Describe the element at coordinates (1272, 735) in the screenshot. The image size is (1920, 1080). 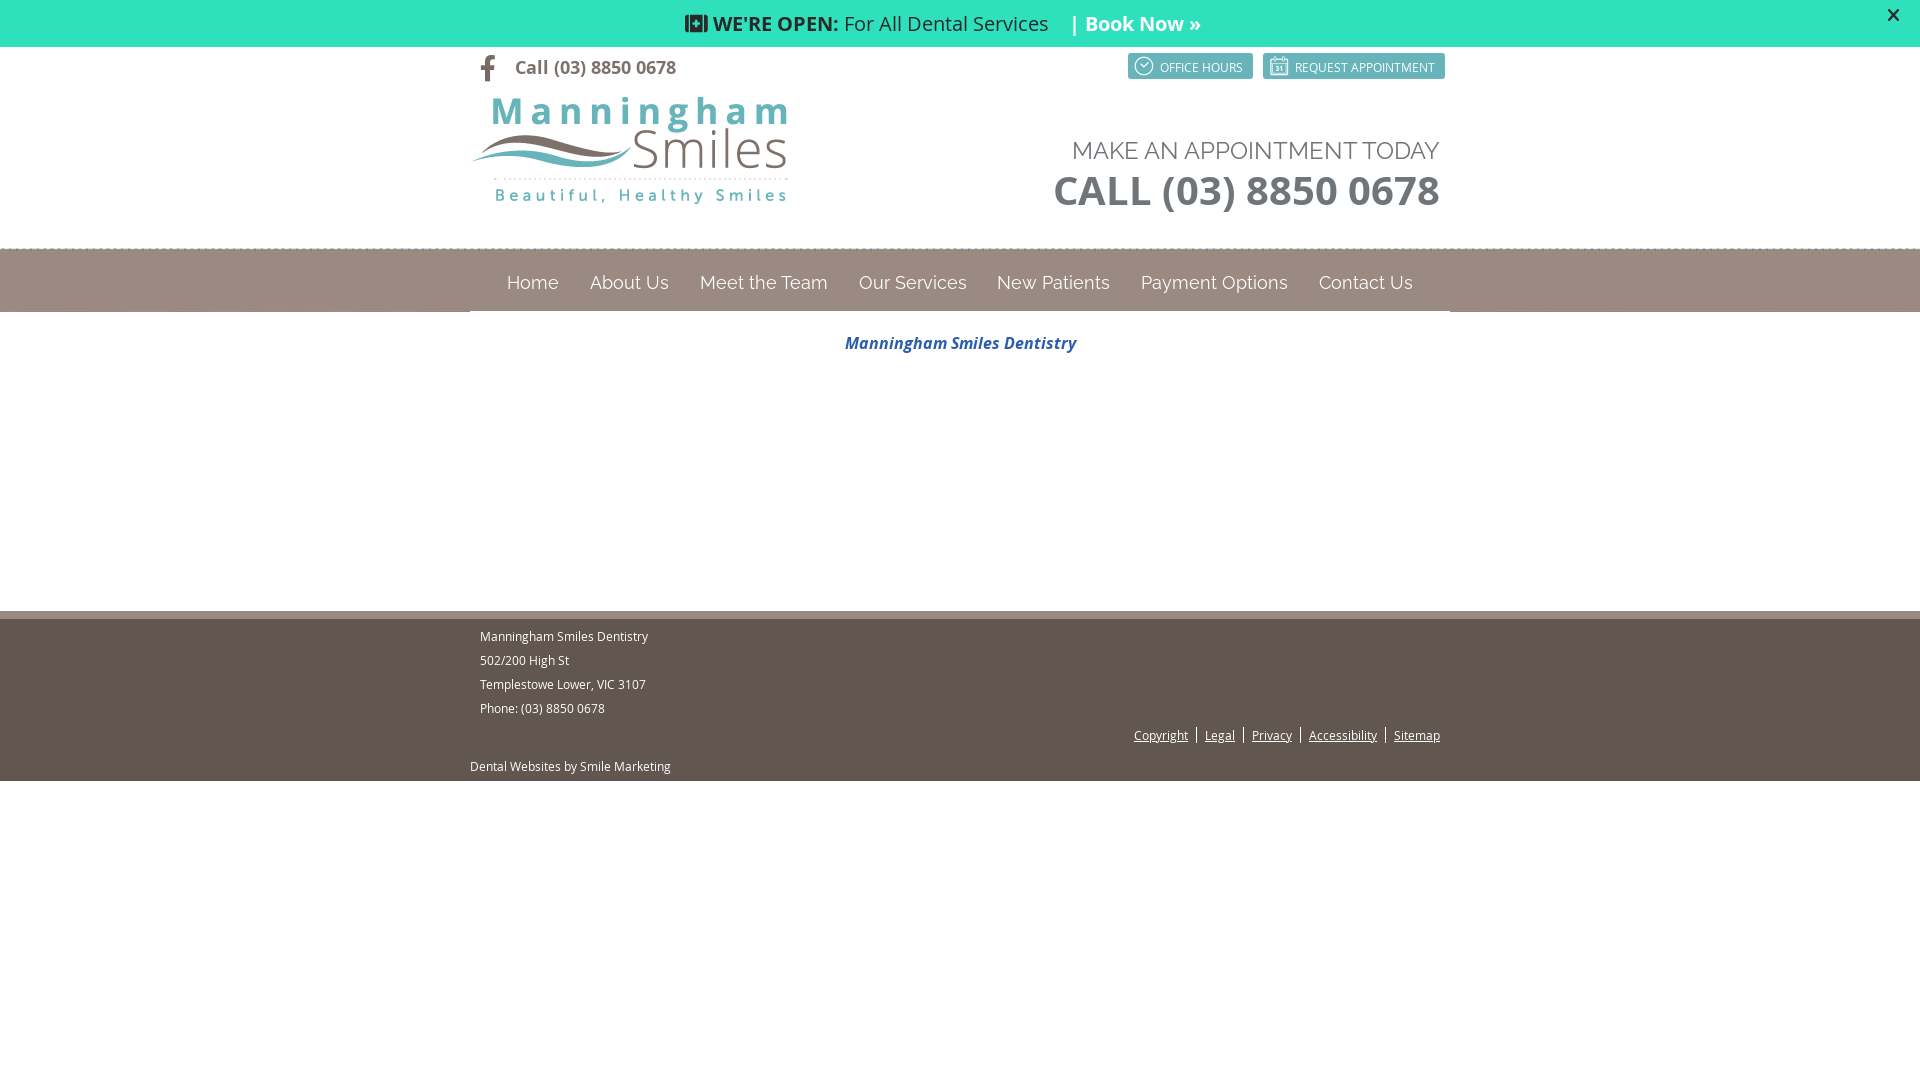
I see `Privacy` at that location.